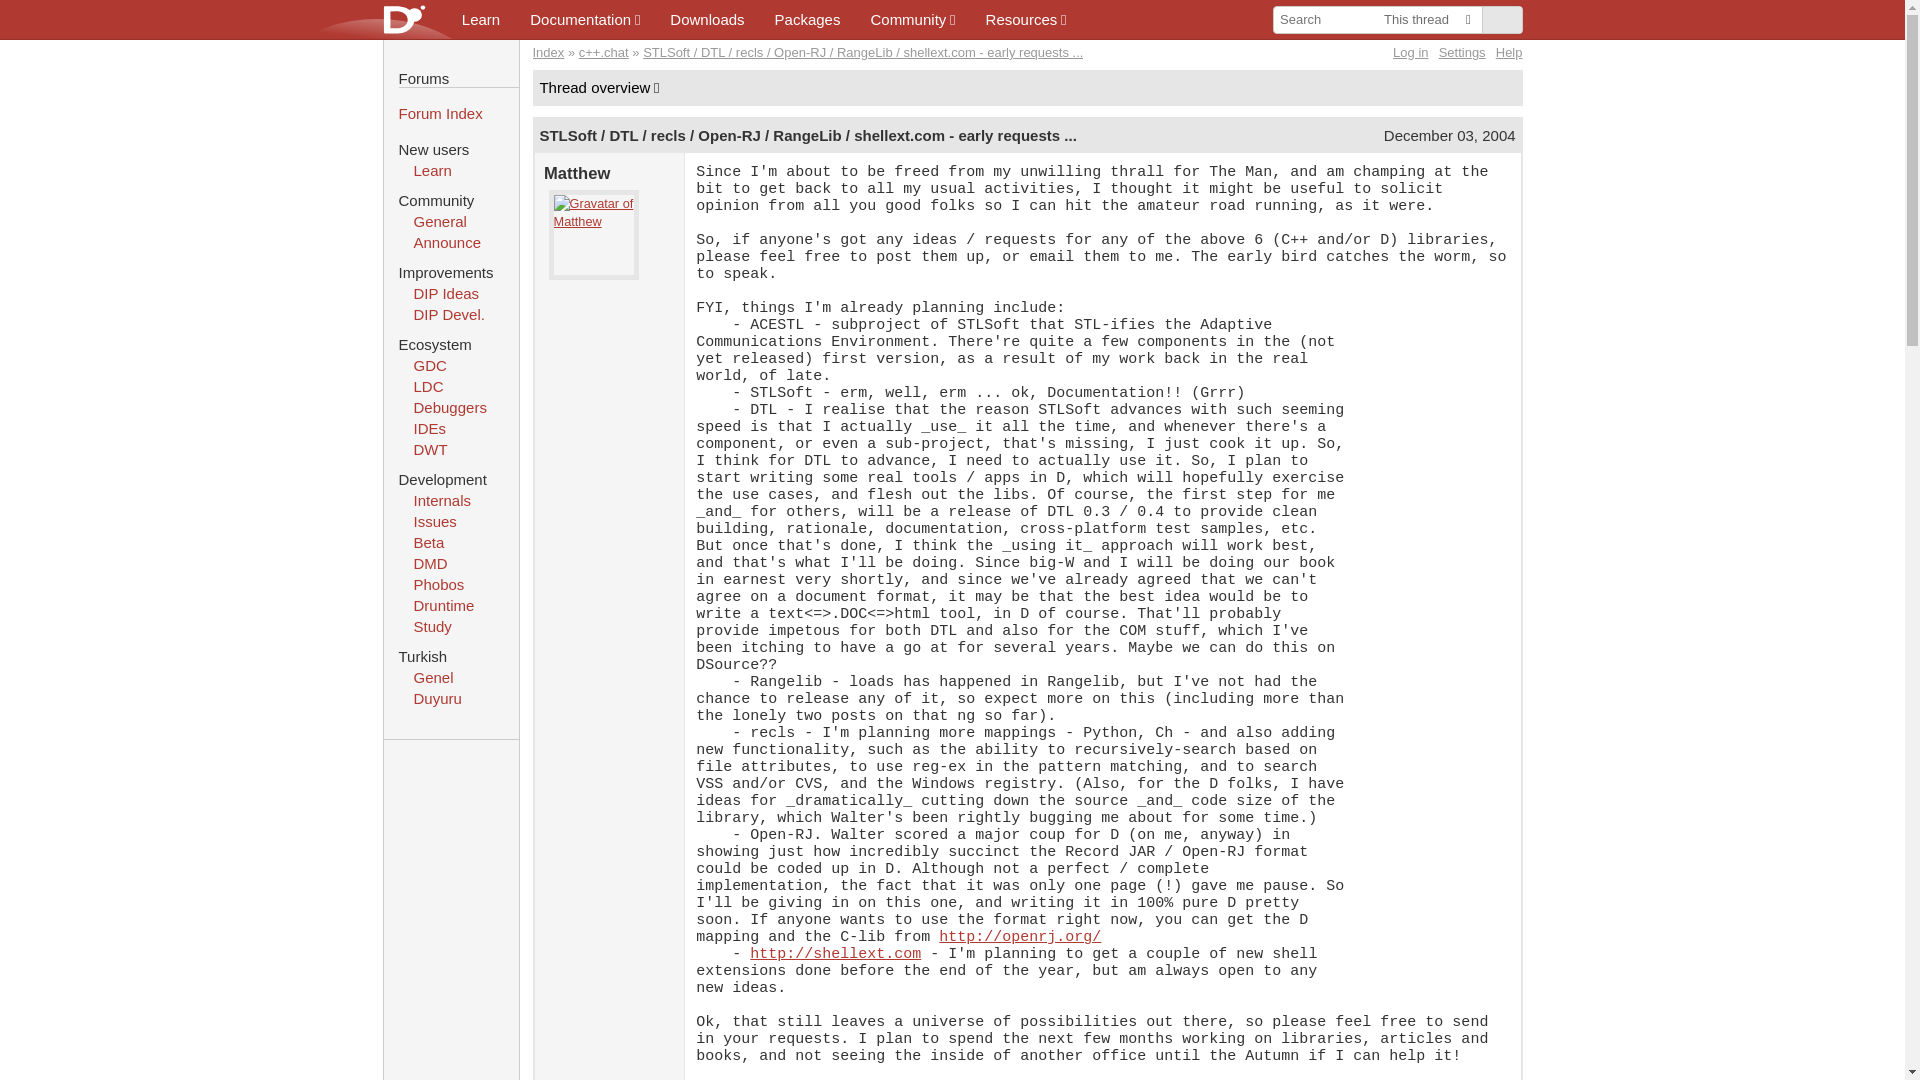  What do you see at coordinates (807, 135) in the screenshot?
I see `Permanent link to this post` at bounding box center [807, 135].